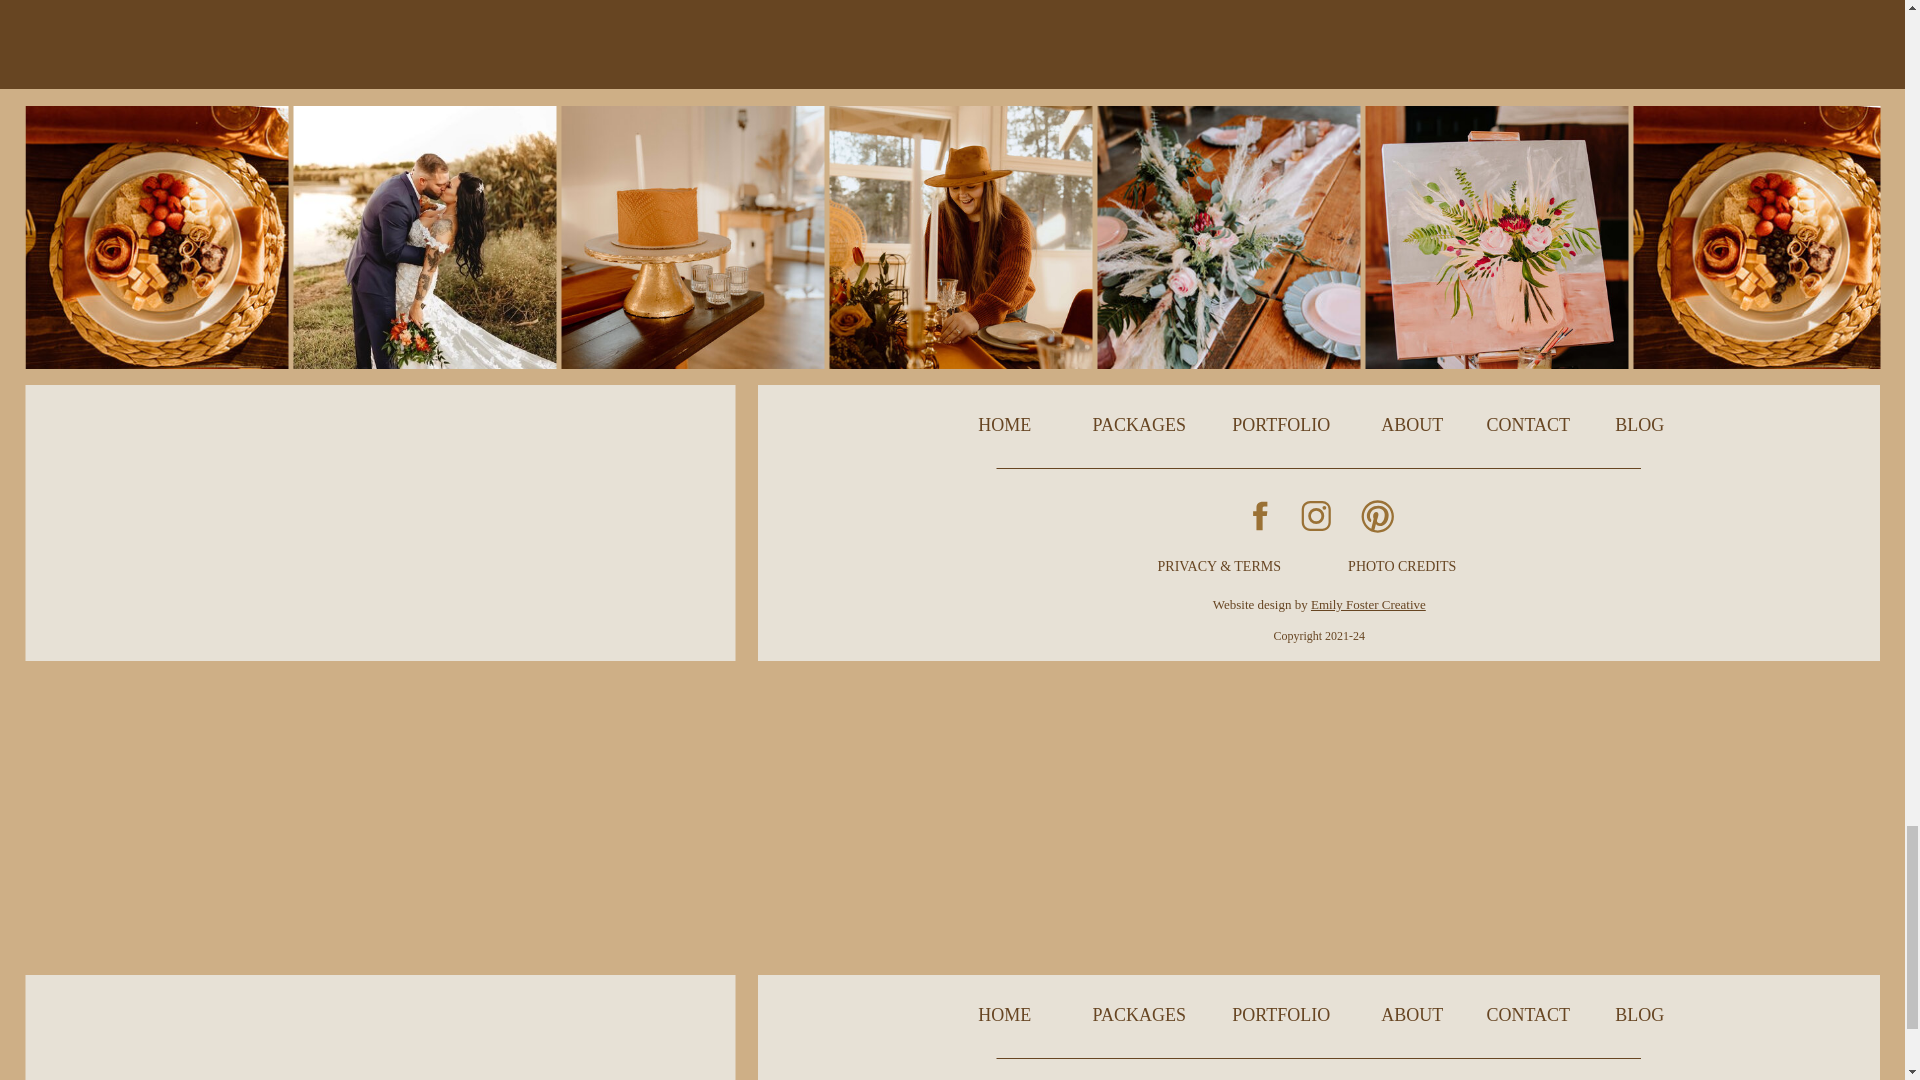 The width and height of the screenshot is (1920, 1080). I want to click on Styledshoot-16, so click(1228, 237).